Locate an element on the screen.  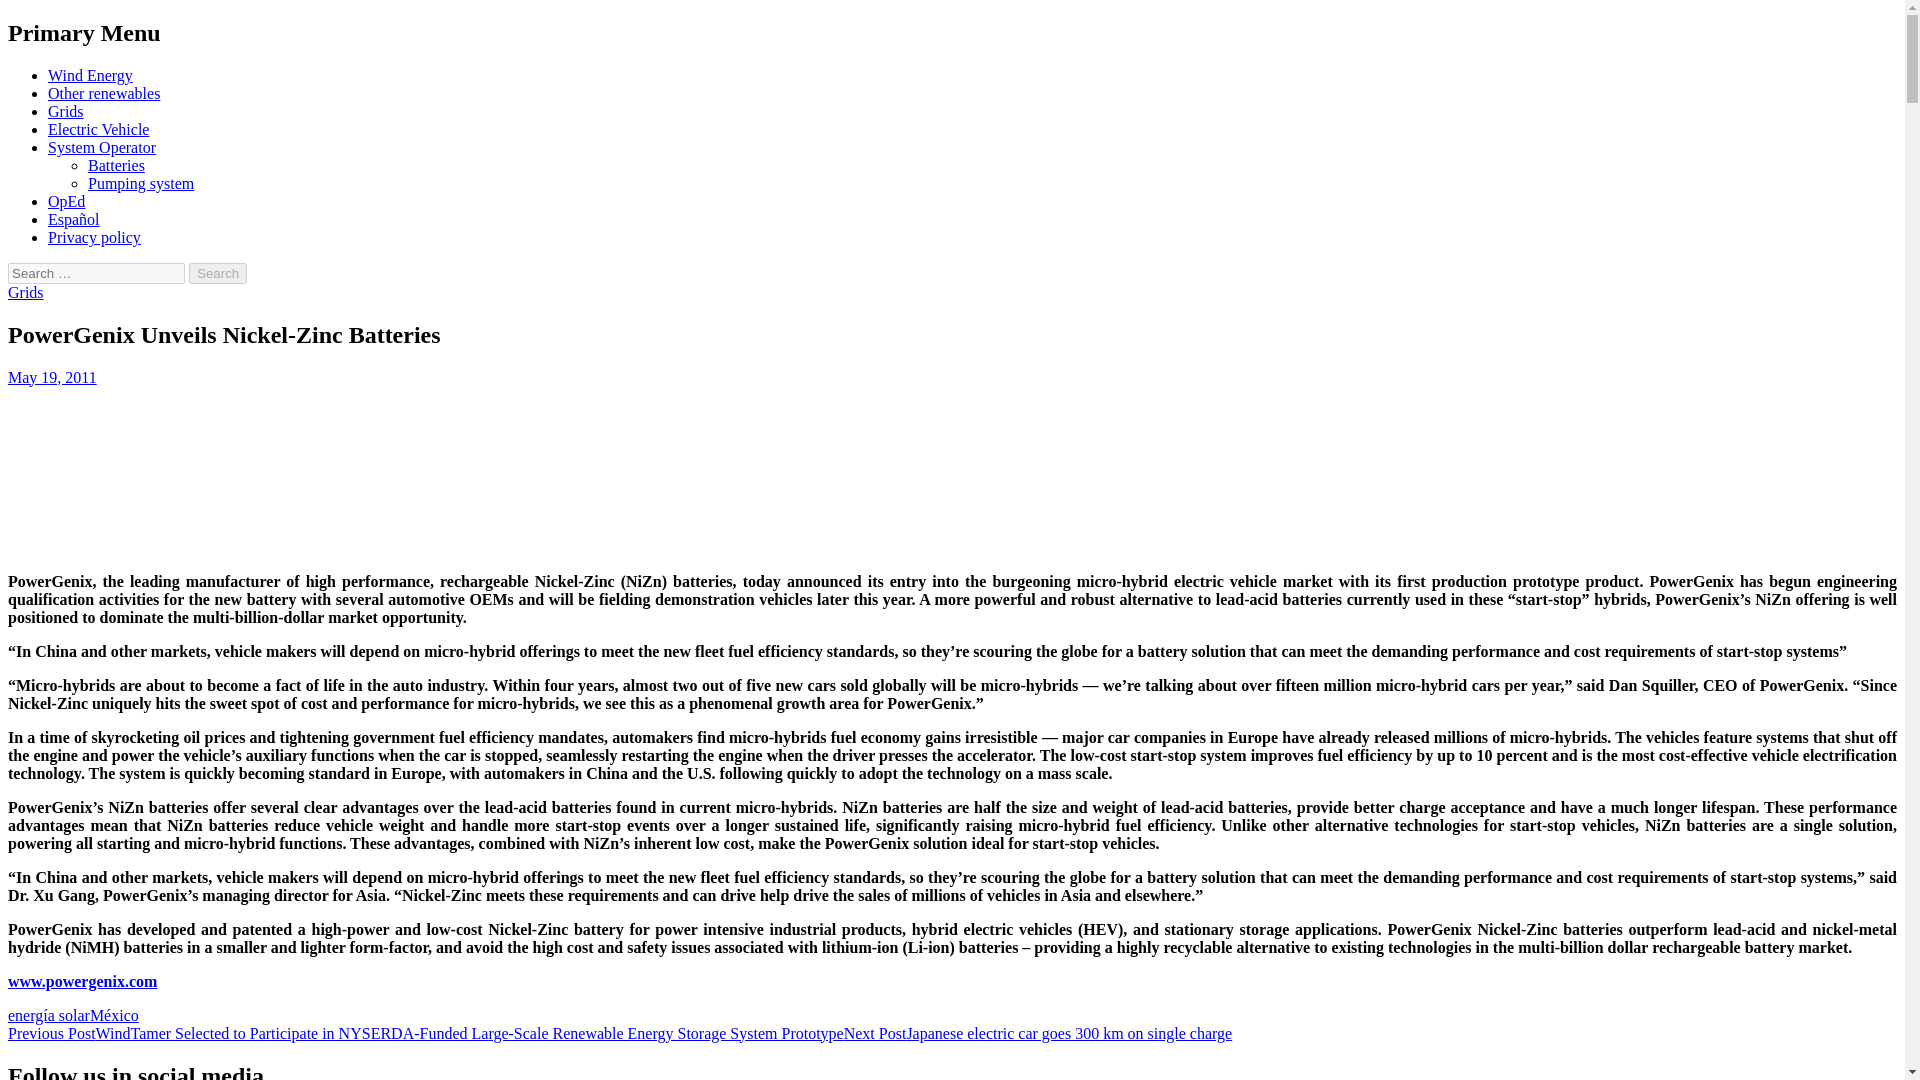
Other renewables is located at coordinates (104, 93).